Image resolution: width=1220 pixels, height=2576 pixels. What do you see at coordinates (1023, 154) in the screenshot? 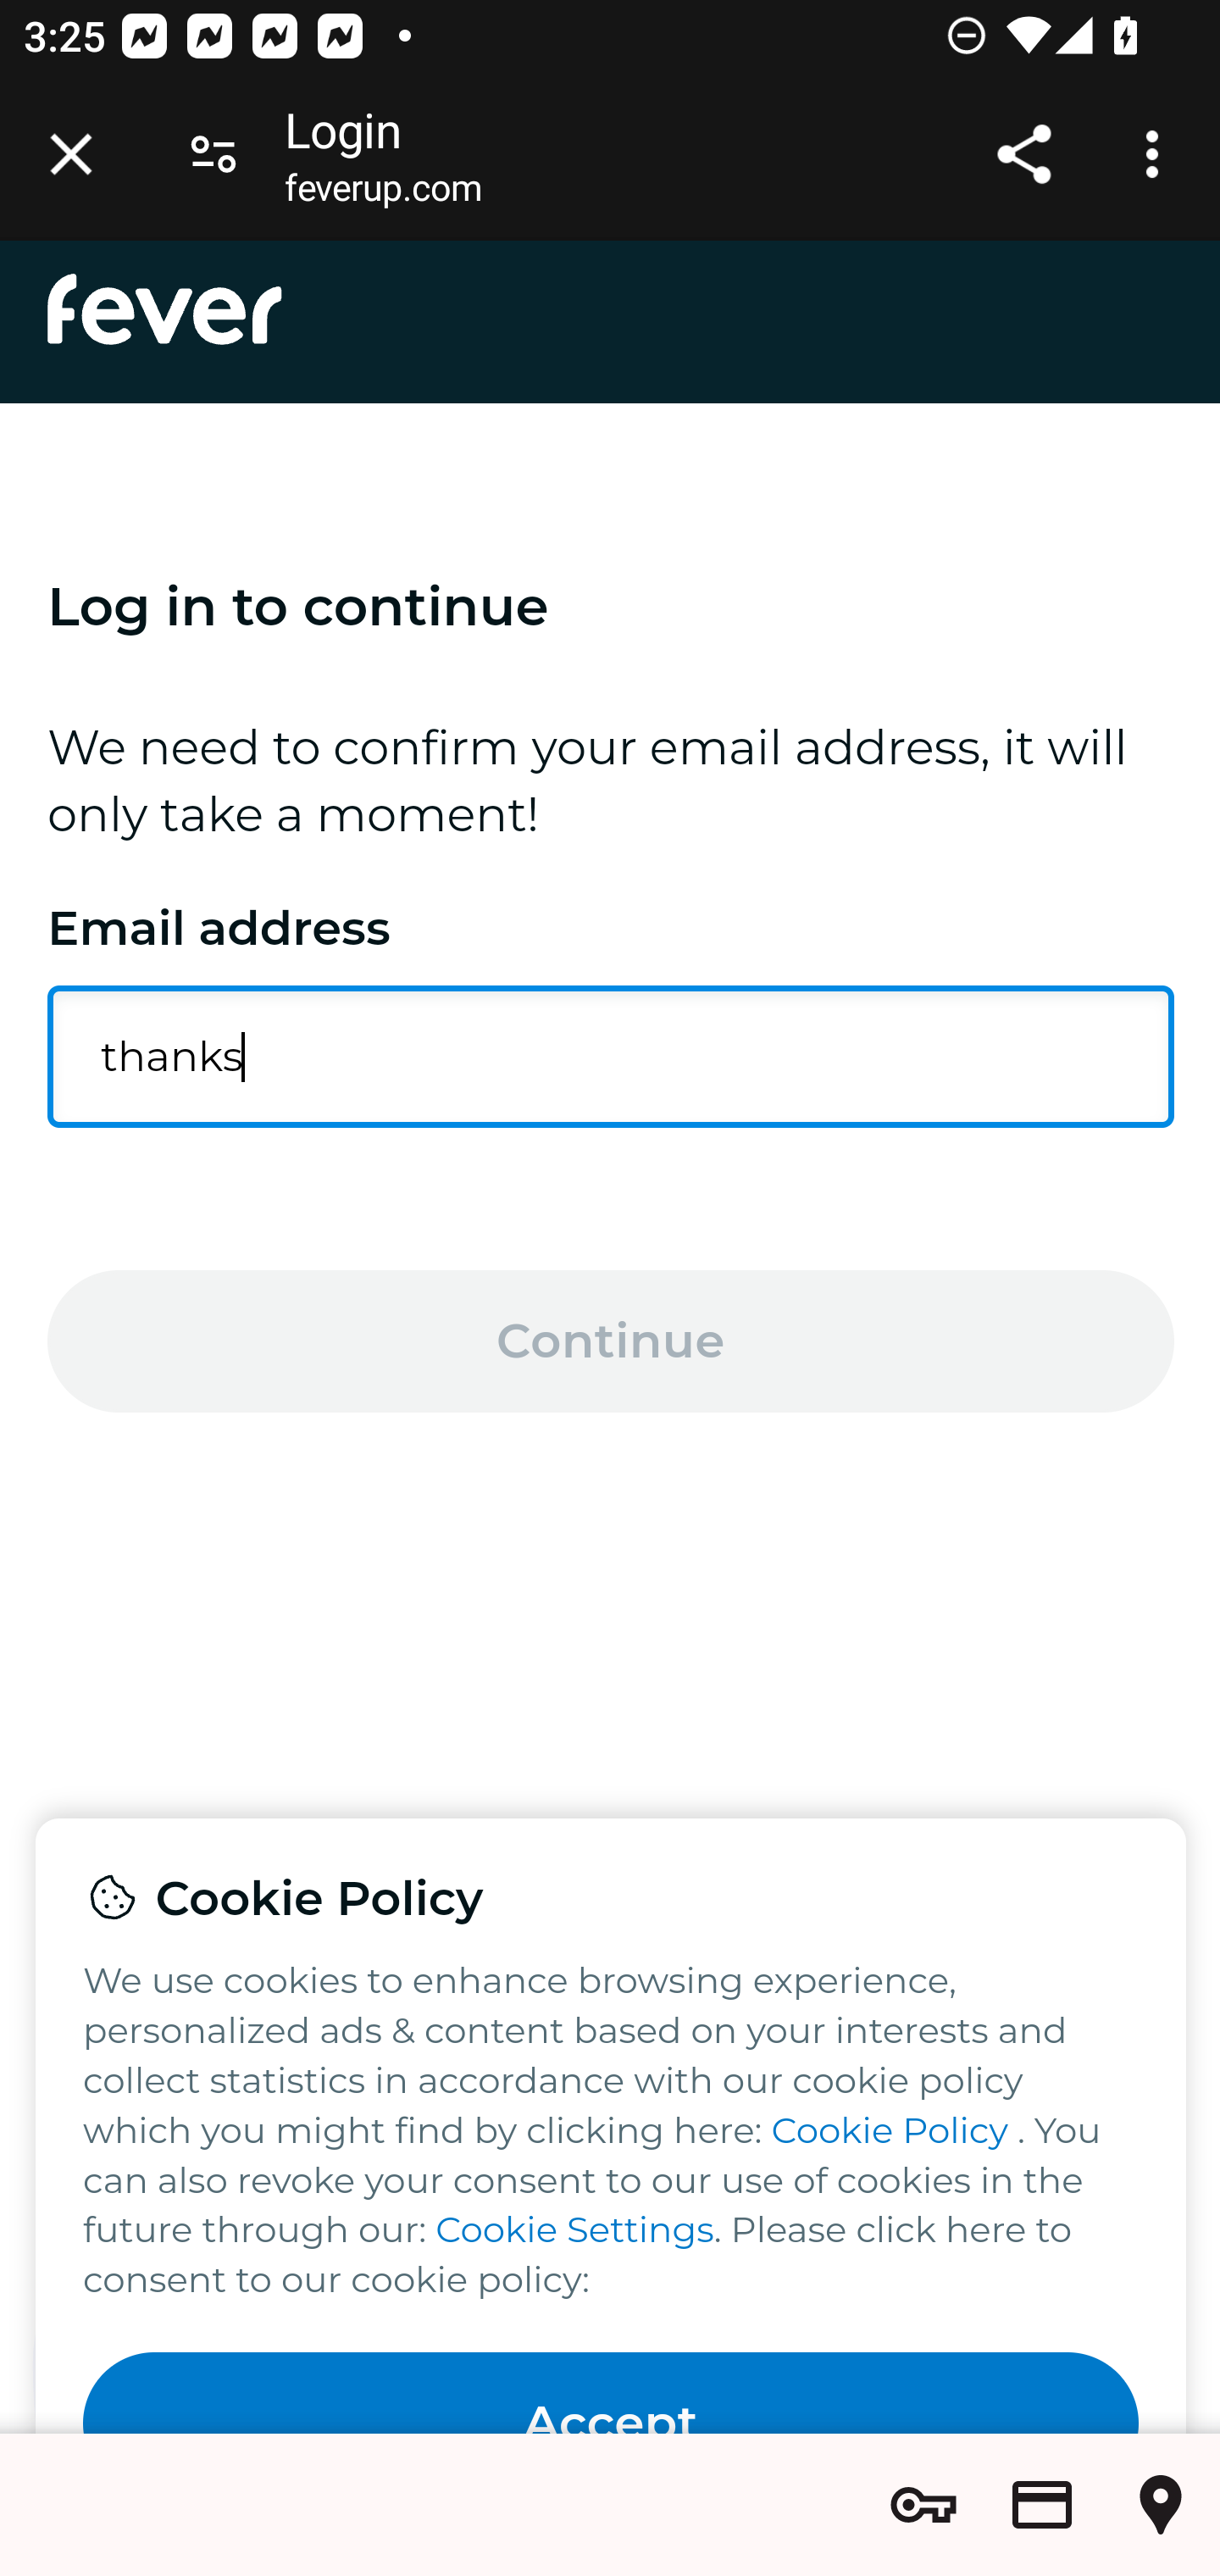
I see `Share link address` at bounding box center [1023, 154].